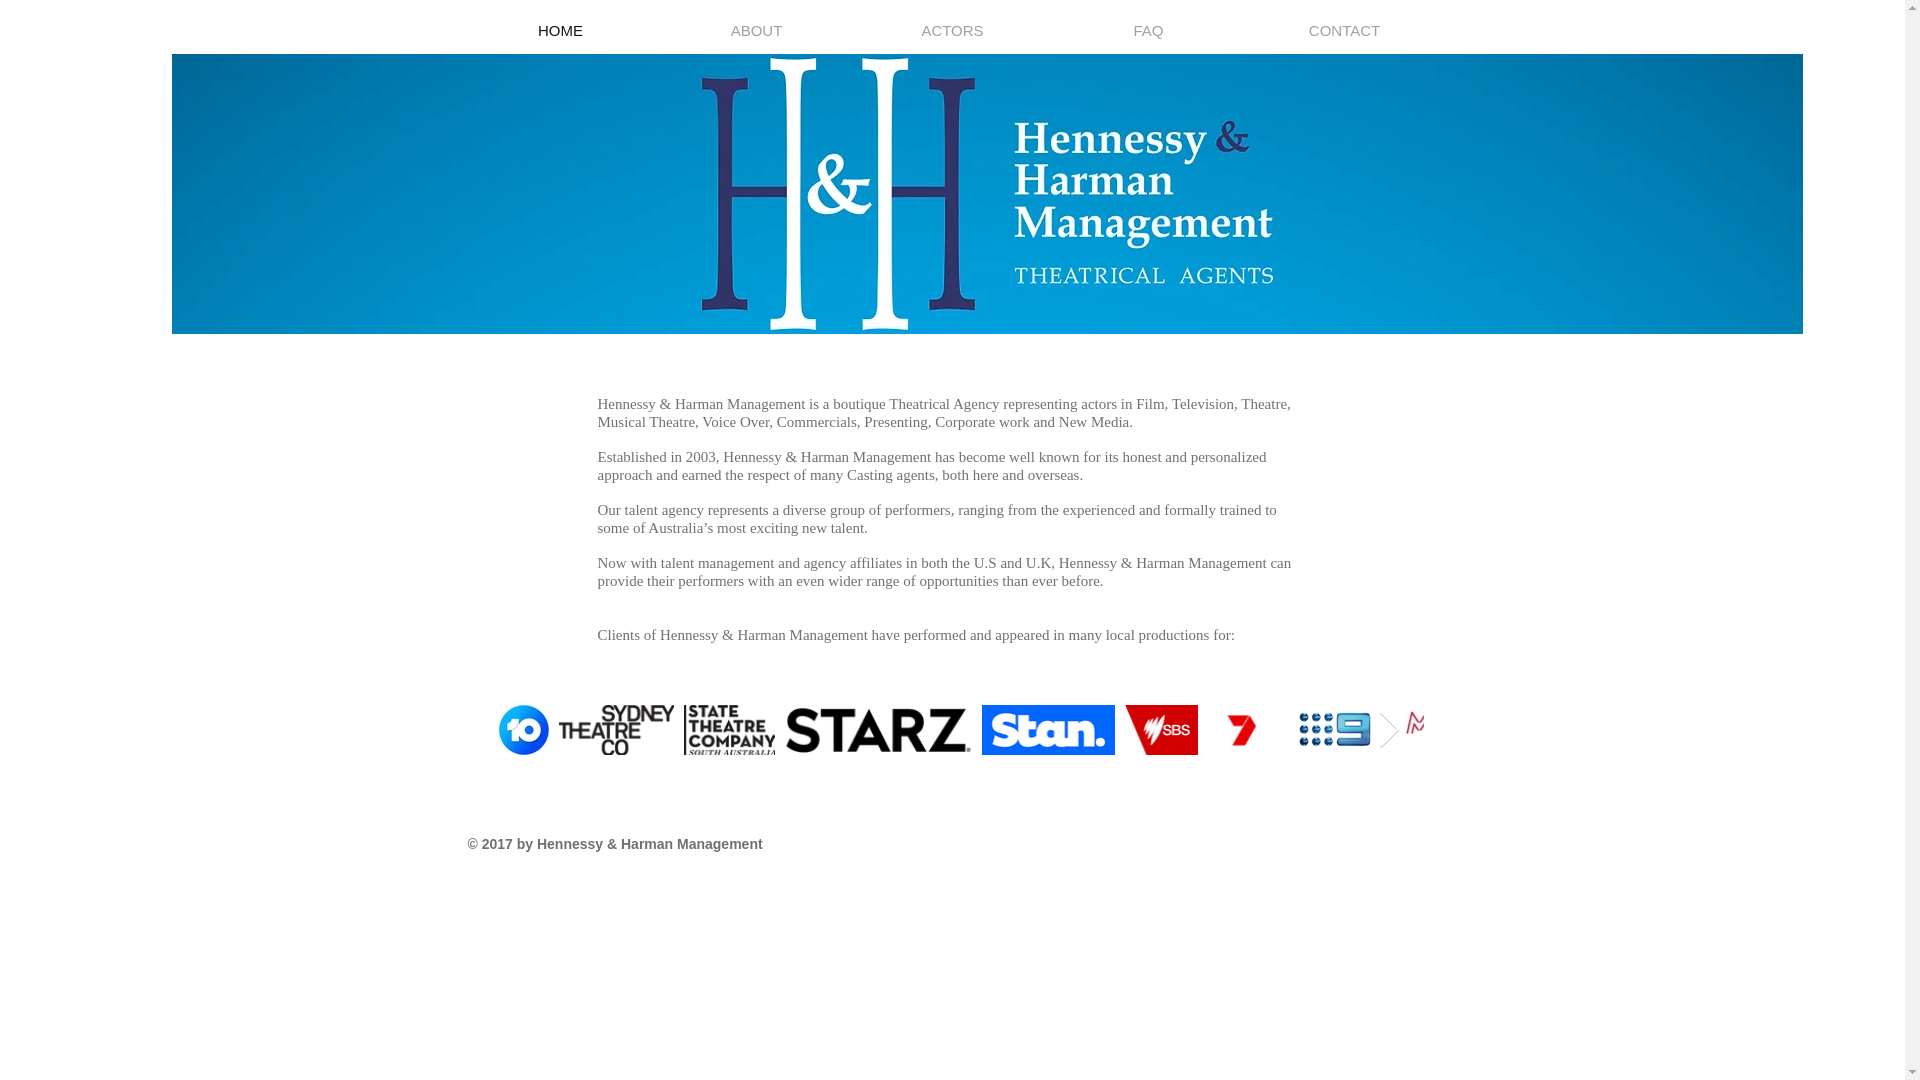 The height and width of the screenshot is (1080, 1920). Describe the element at coordinates (952, 30) in the screenshot. I see `ACTORS` at that location.